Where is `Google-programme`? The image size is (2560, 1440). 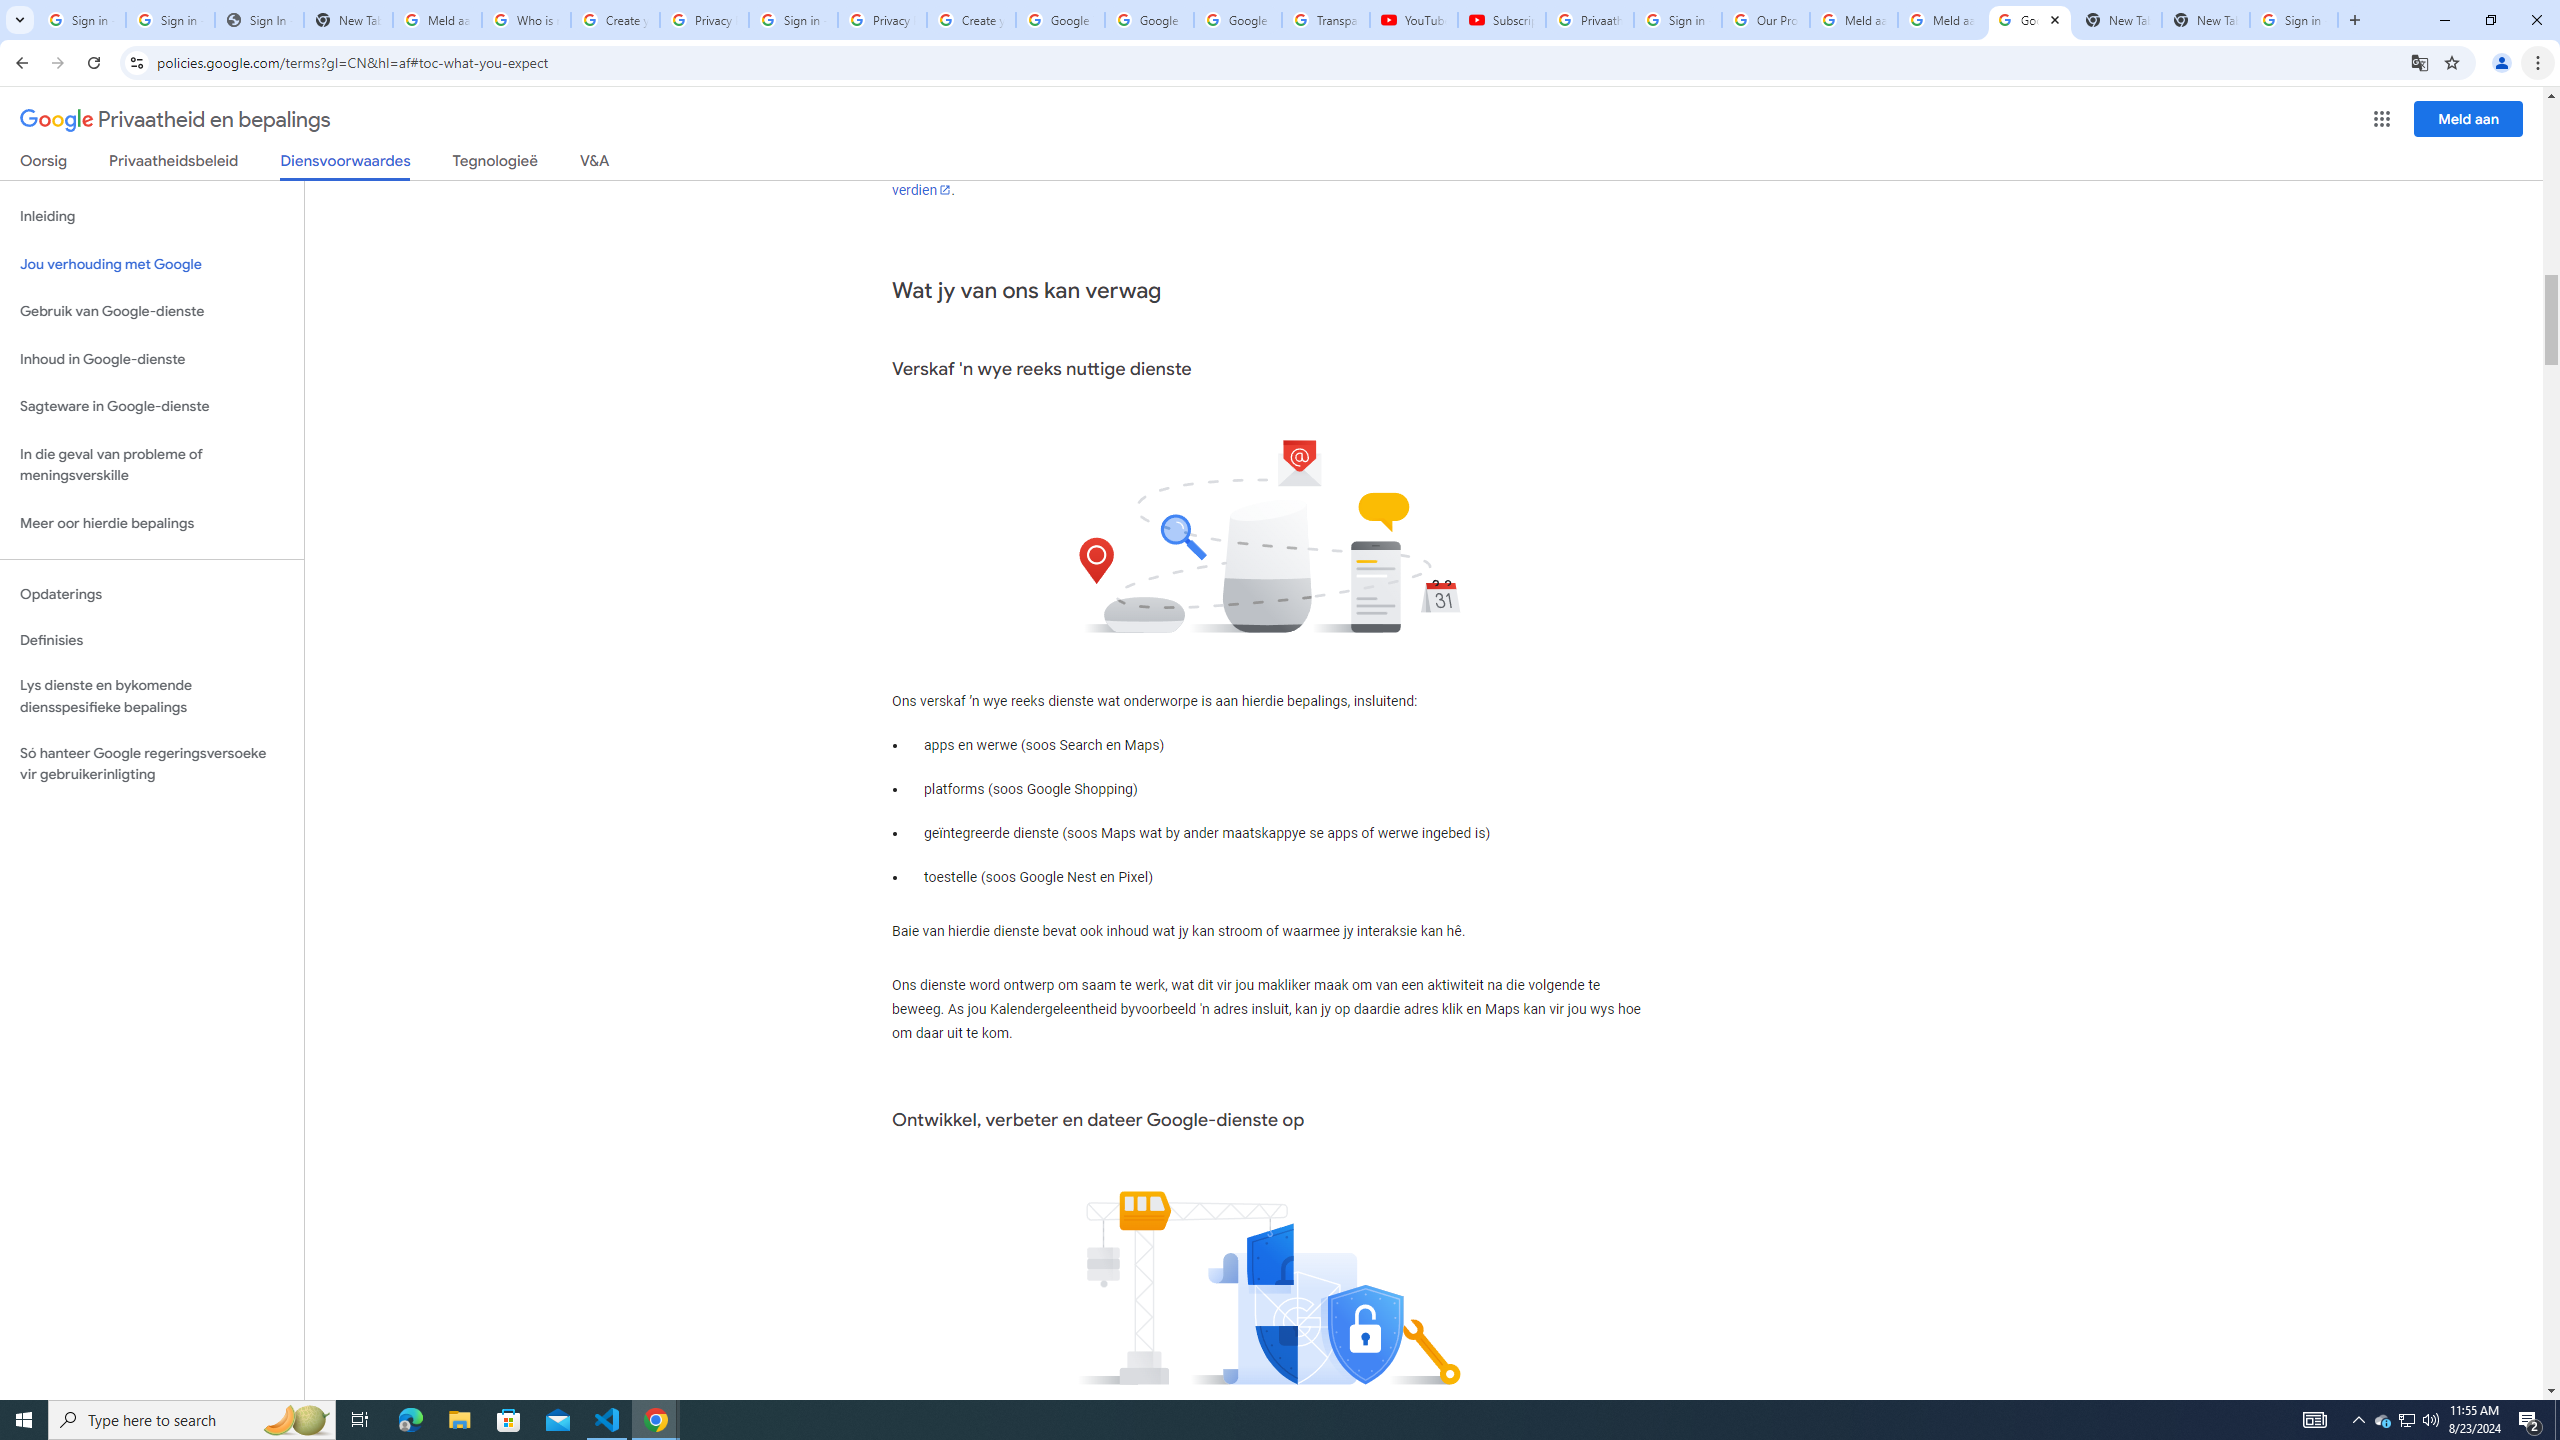
Google-programme is located at coordinates (2382, 119).